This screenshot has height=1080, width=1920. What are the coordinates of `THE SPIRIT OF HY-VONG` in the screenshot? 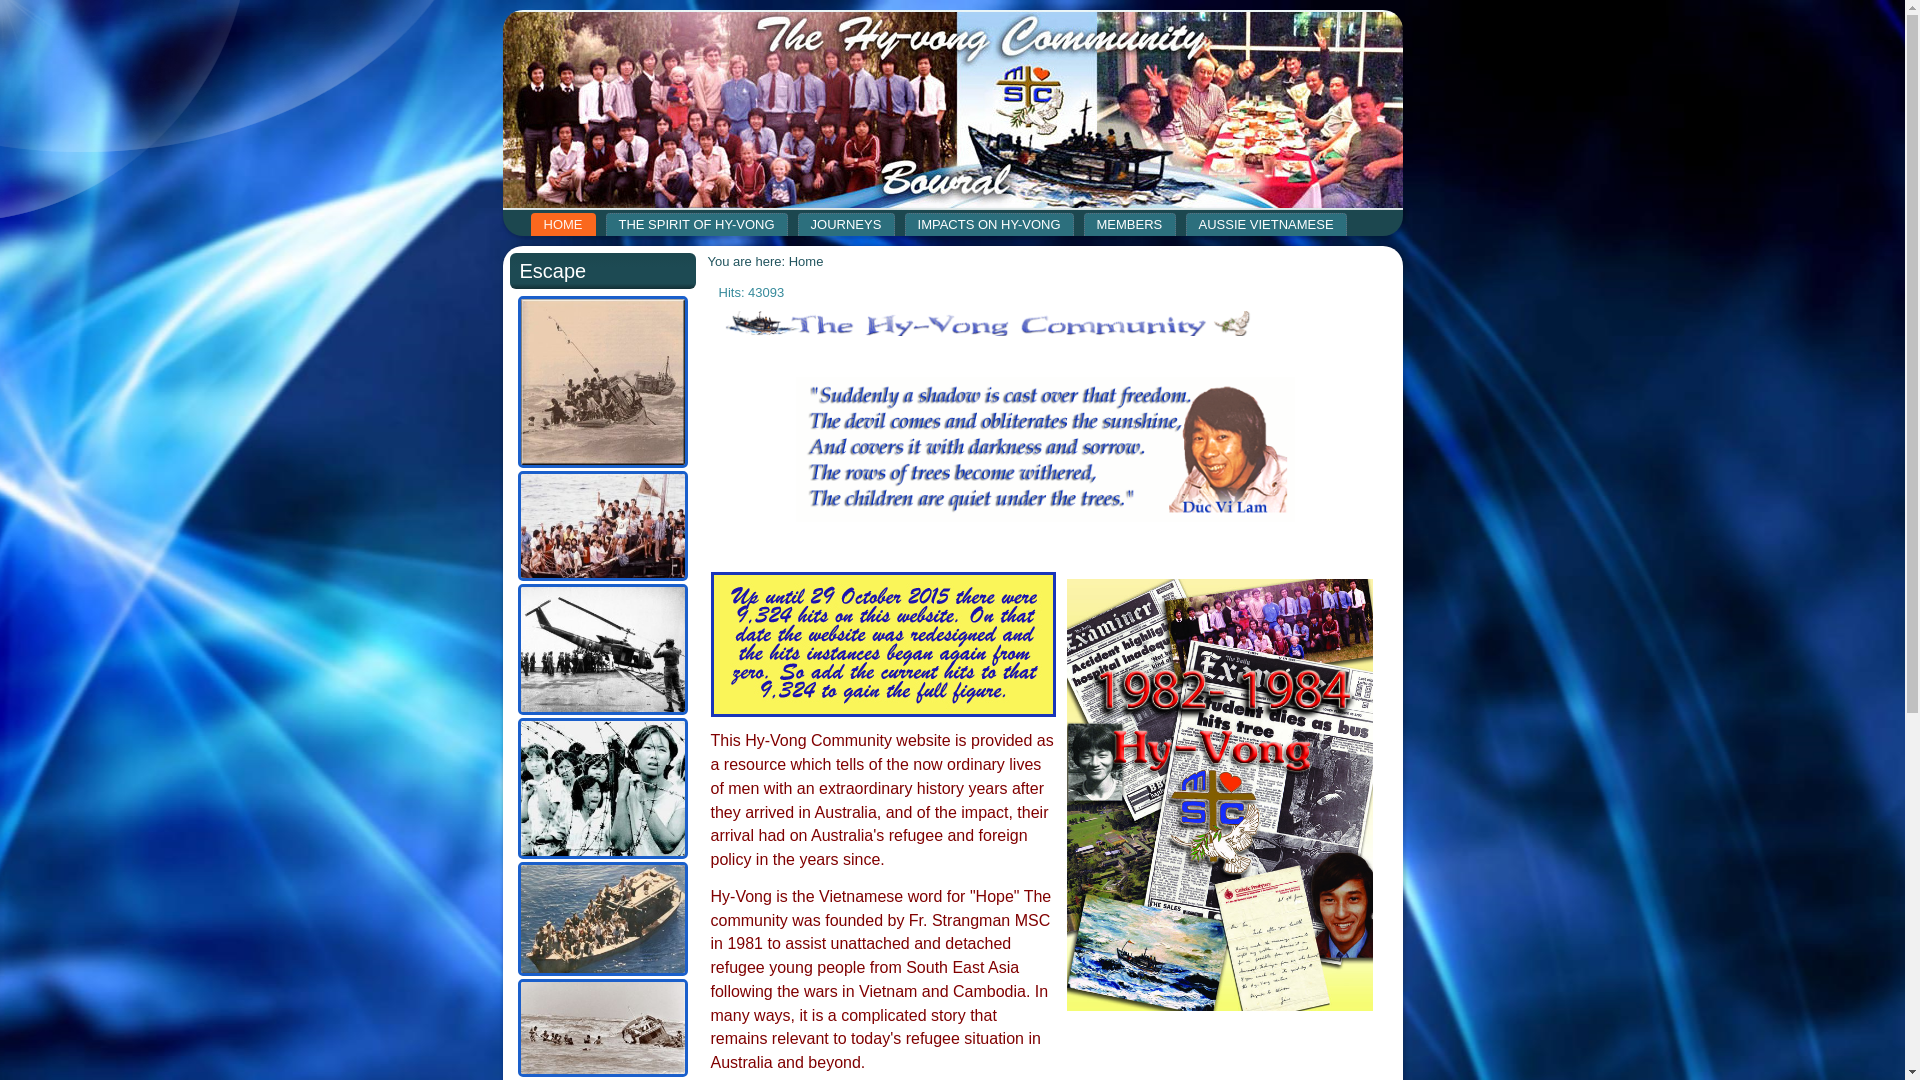 It's located at (697, 224).